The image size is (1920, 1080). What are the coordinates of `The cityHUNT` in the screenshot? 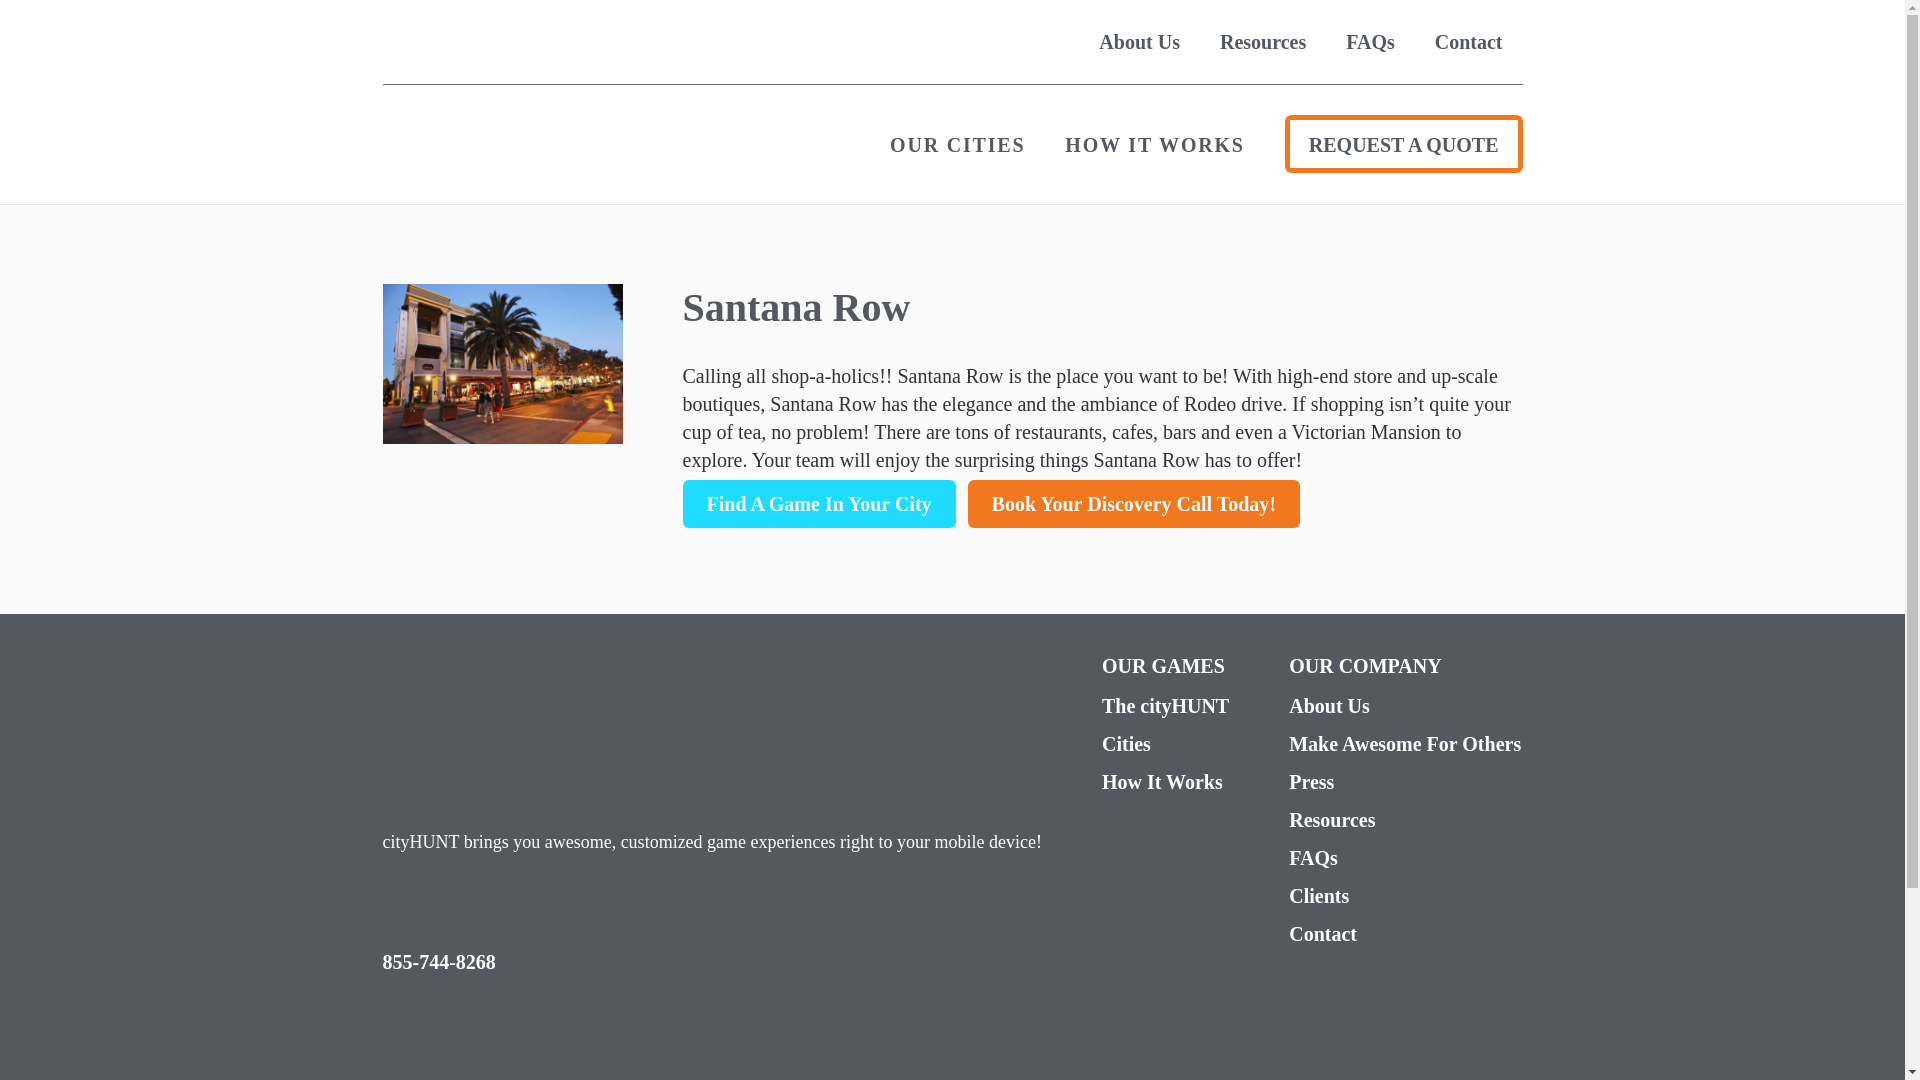 It's located at (1165, 706).